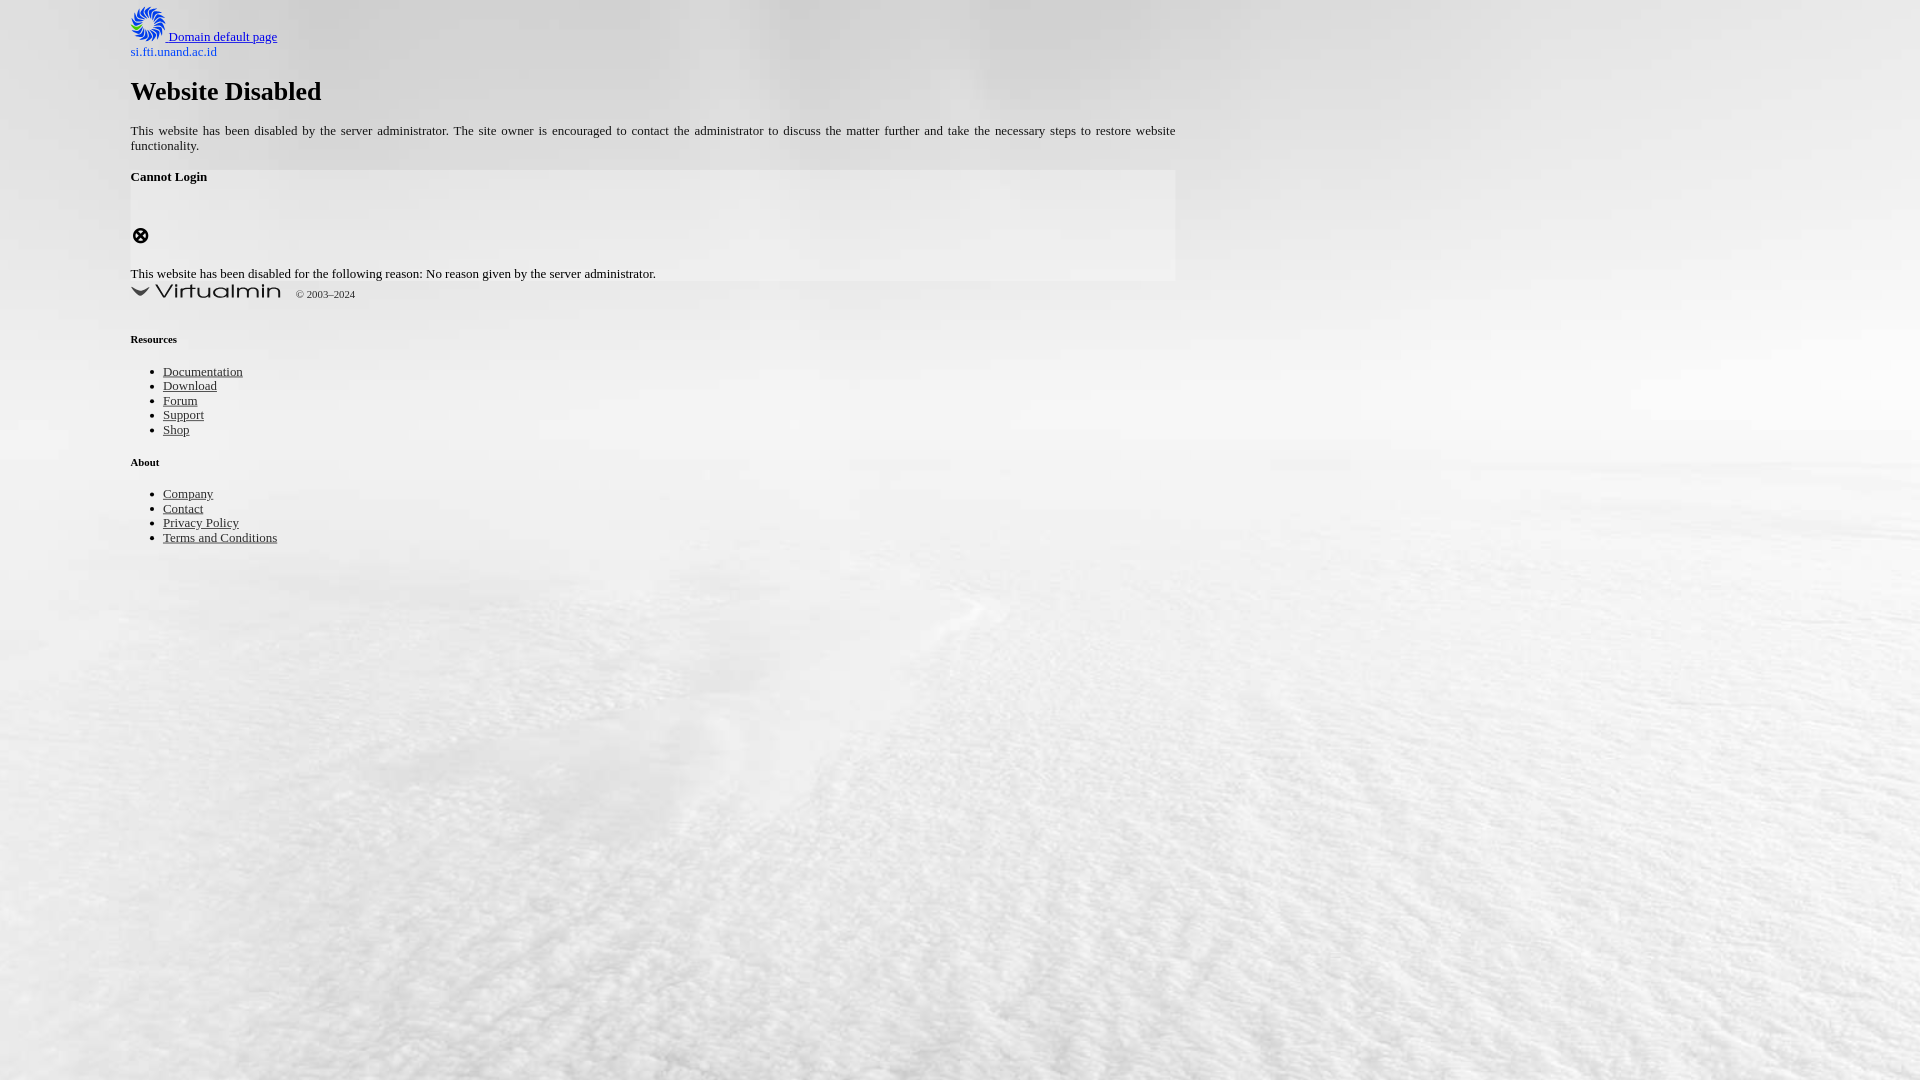 The height and width of the screenshot is (1080, 1920). I want to click on Shop, so click(179, 431).